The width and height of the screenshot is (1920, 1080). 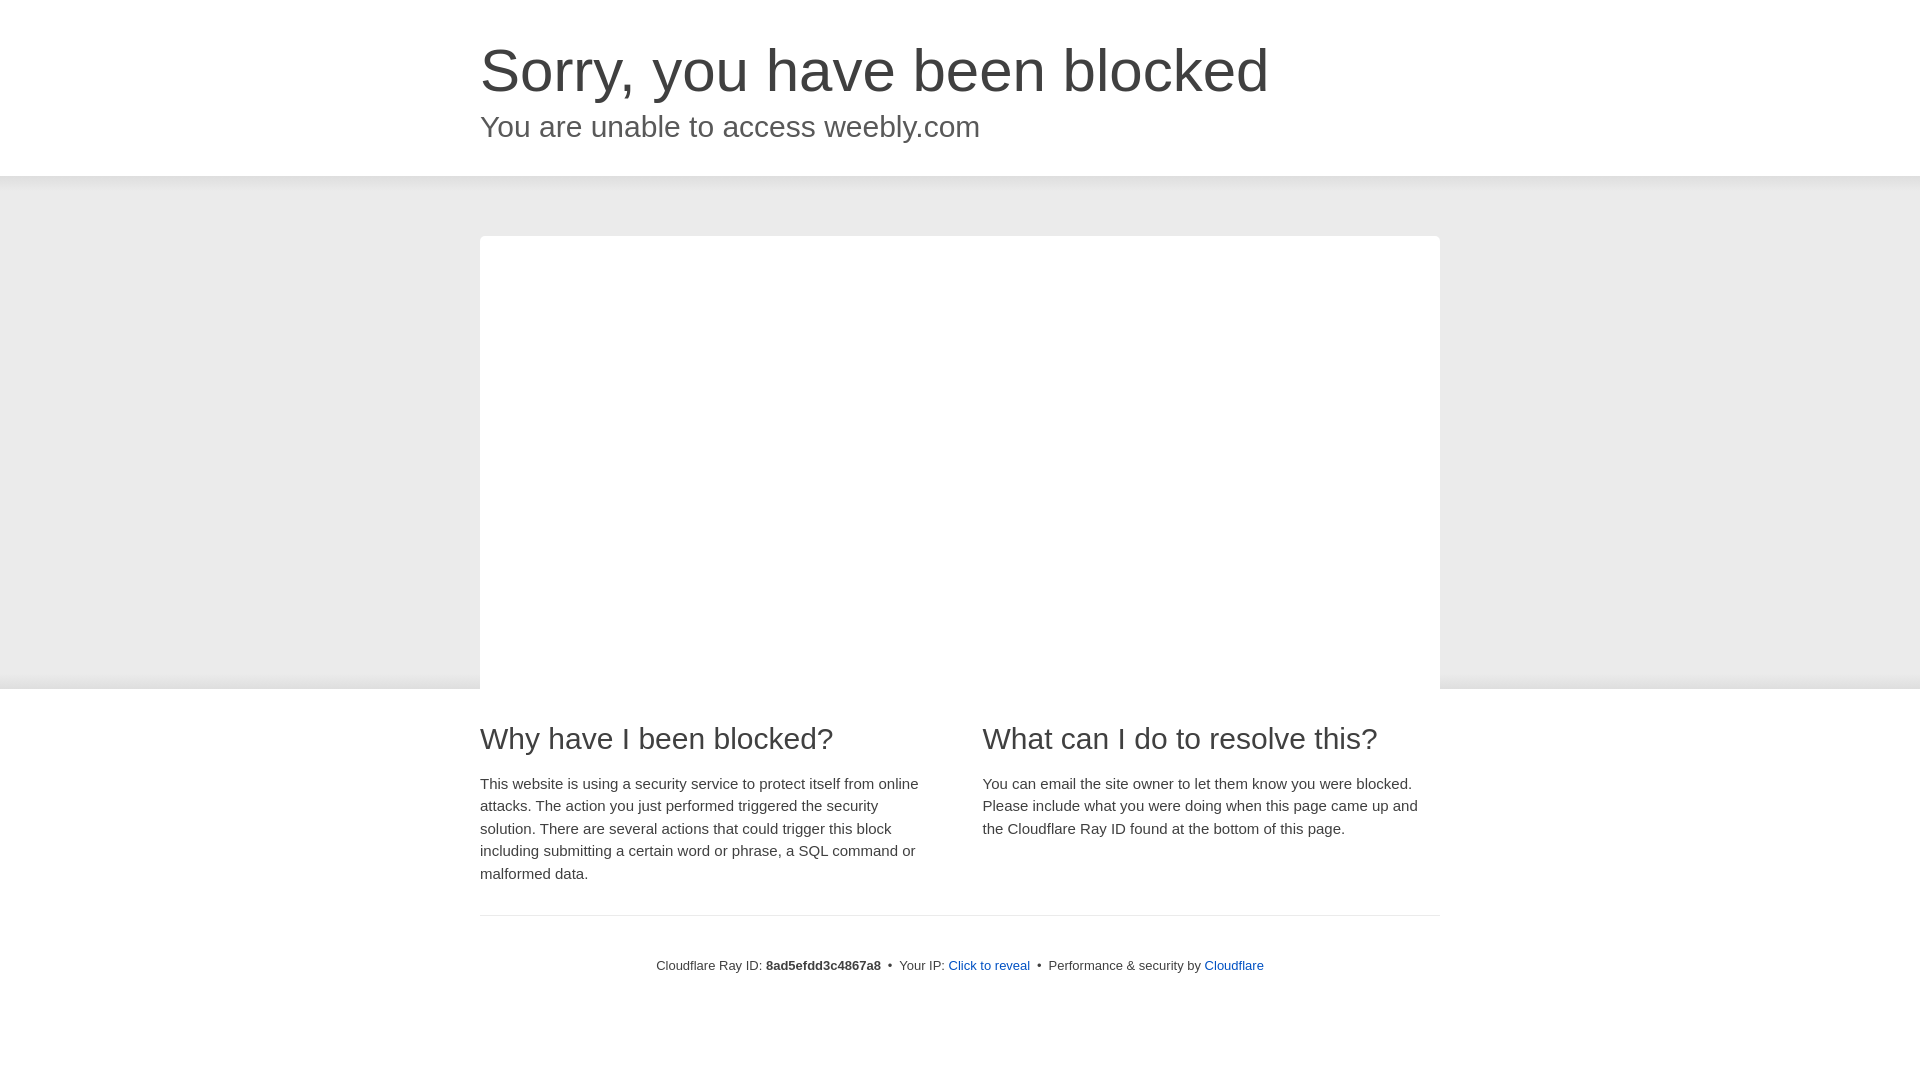 I want to click on Cloudflare, so click(x=1234, y=965).